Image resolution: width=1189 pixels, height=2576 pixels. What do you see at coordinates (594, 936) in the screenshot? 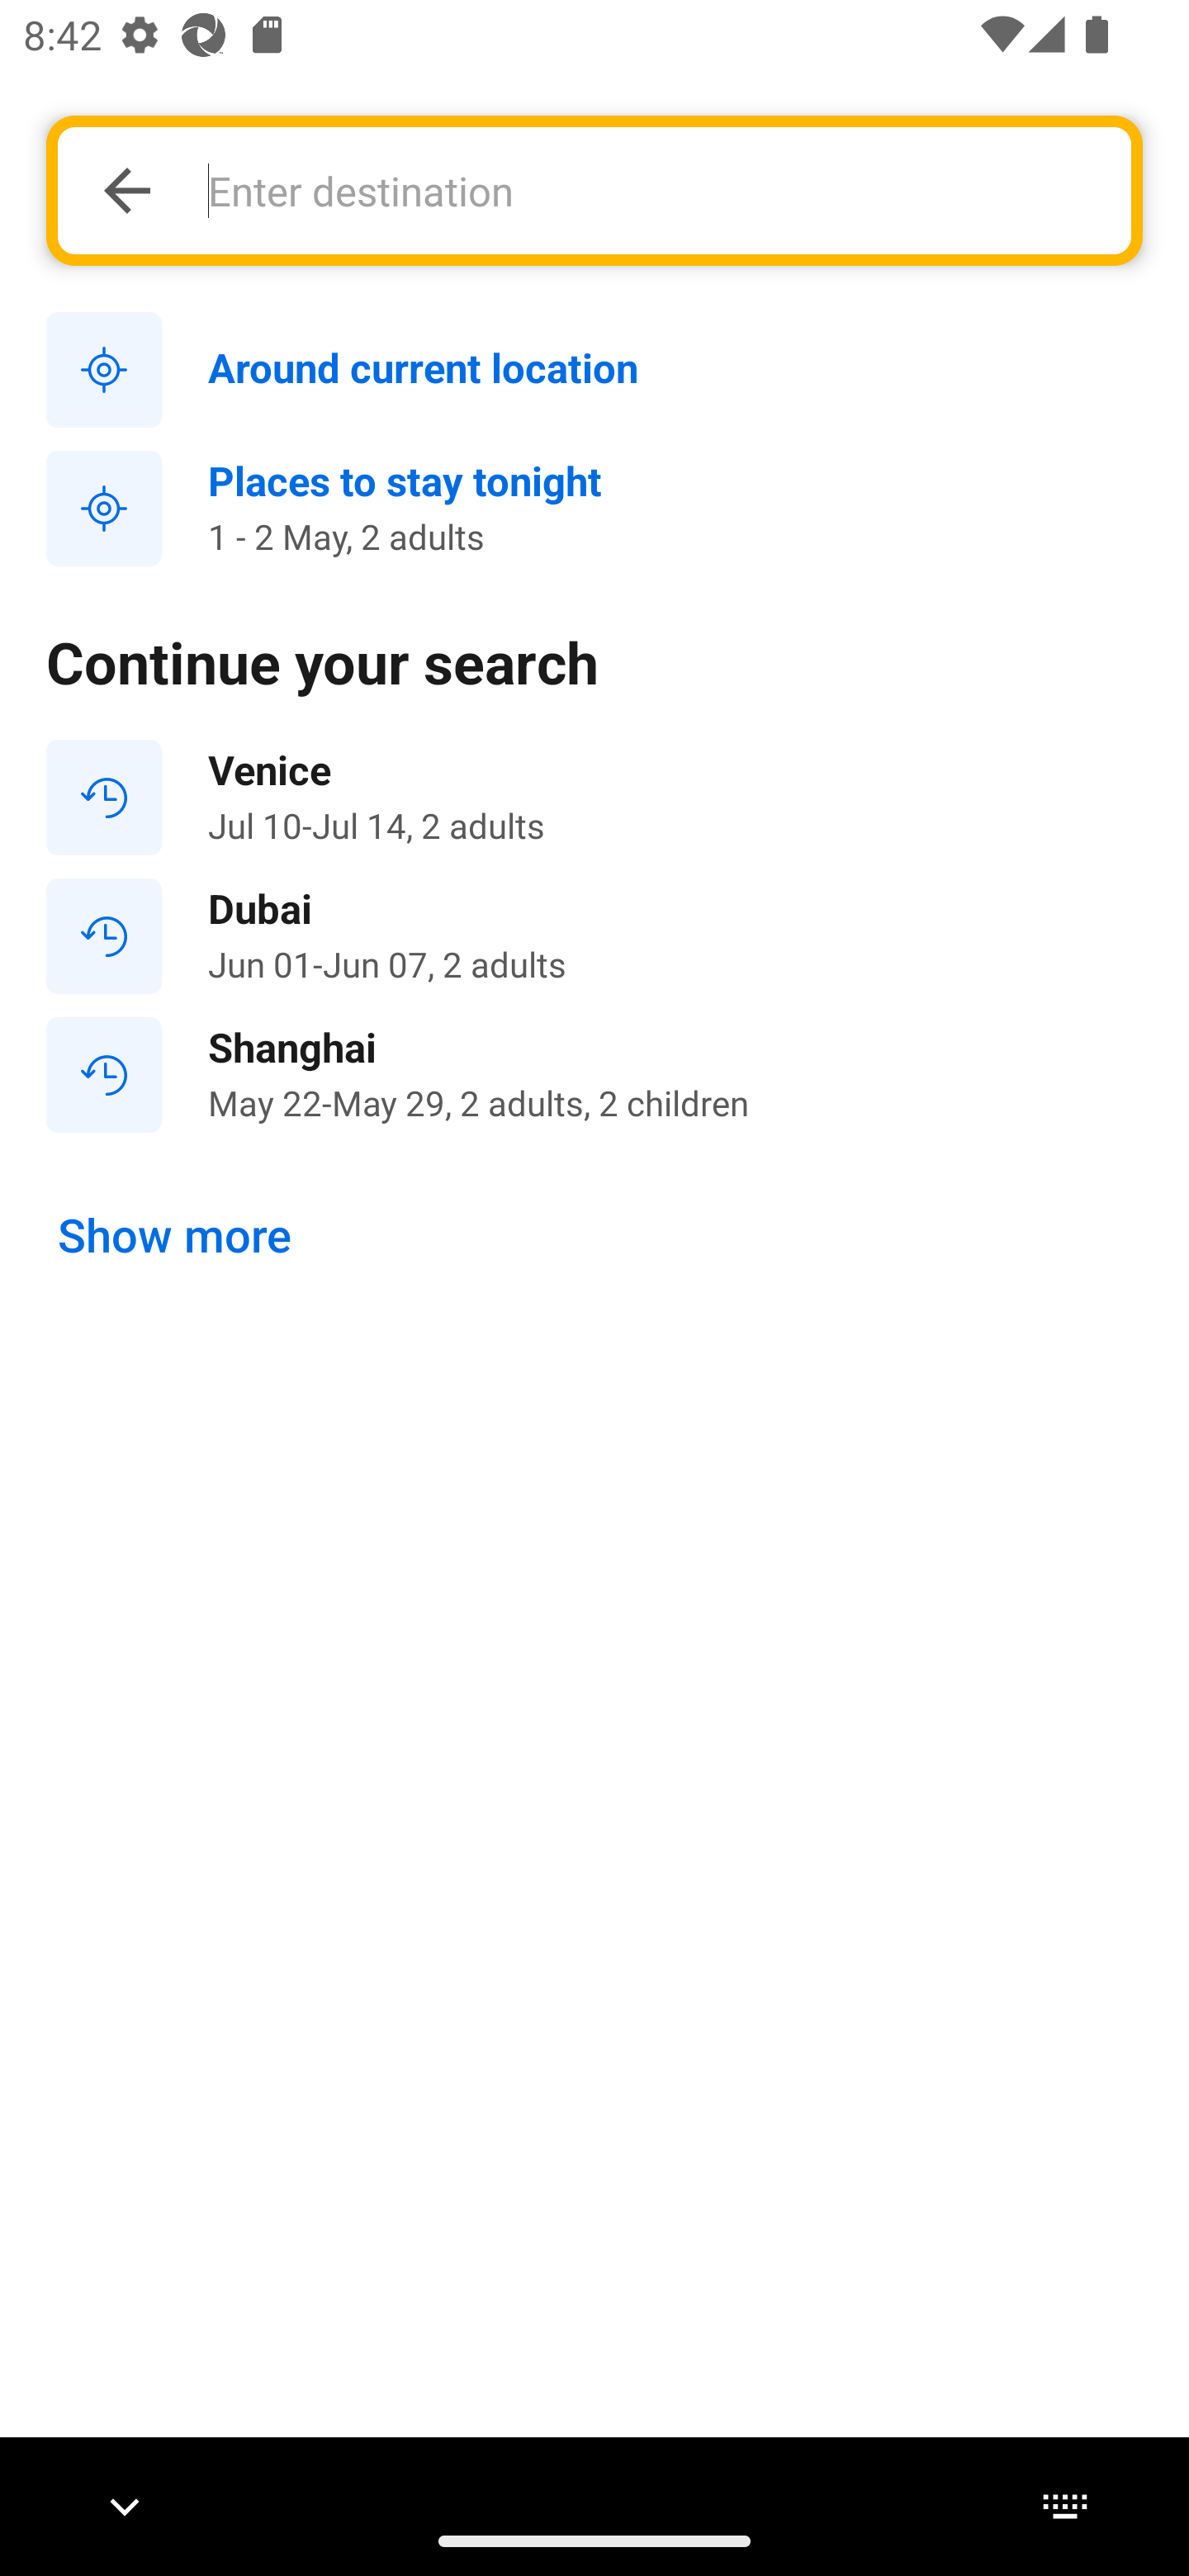
I see `Dubai Jun 01-Jun 07, 2 adults ` at bounding box center [594, 936].